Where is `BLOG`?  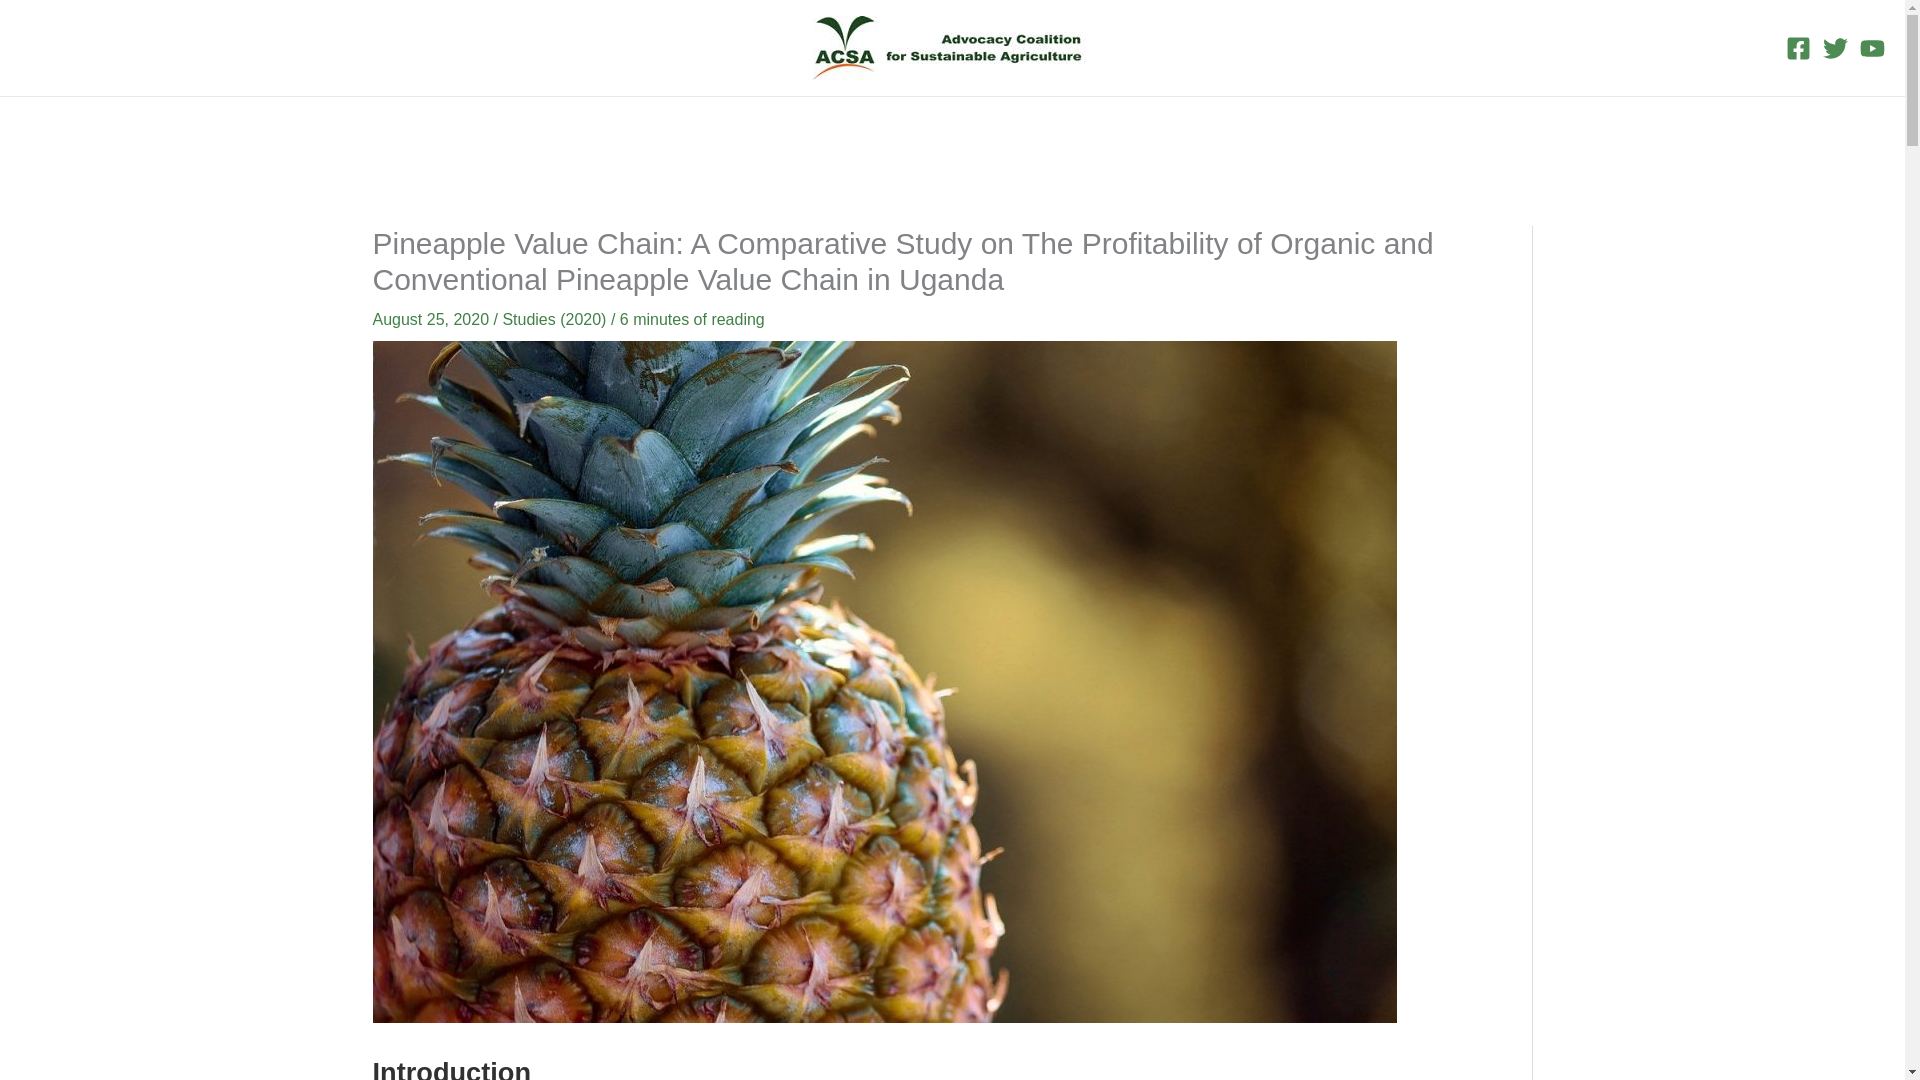 BLOG is located at coordinates (934, 130).